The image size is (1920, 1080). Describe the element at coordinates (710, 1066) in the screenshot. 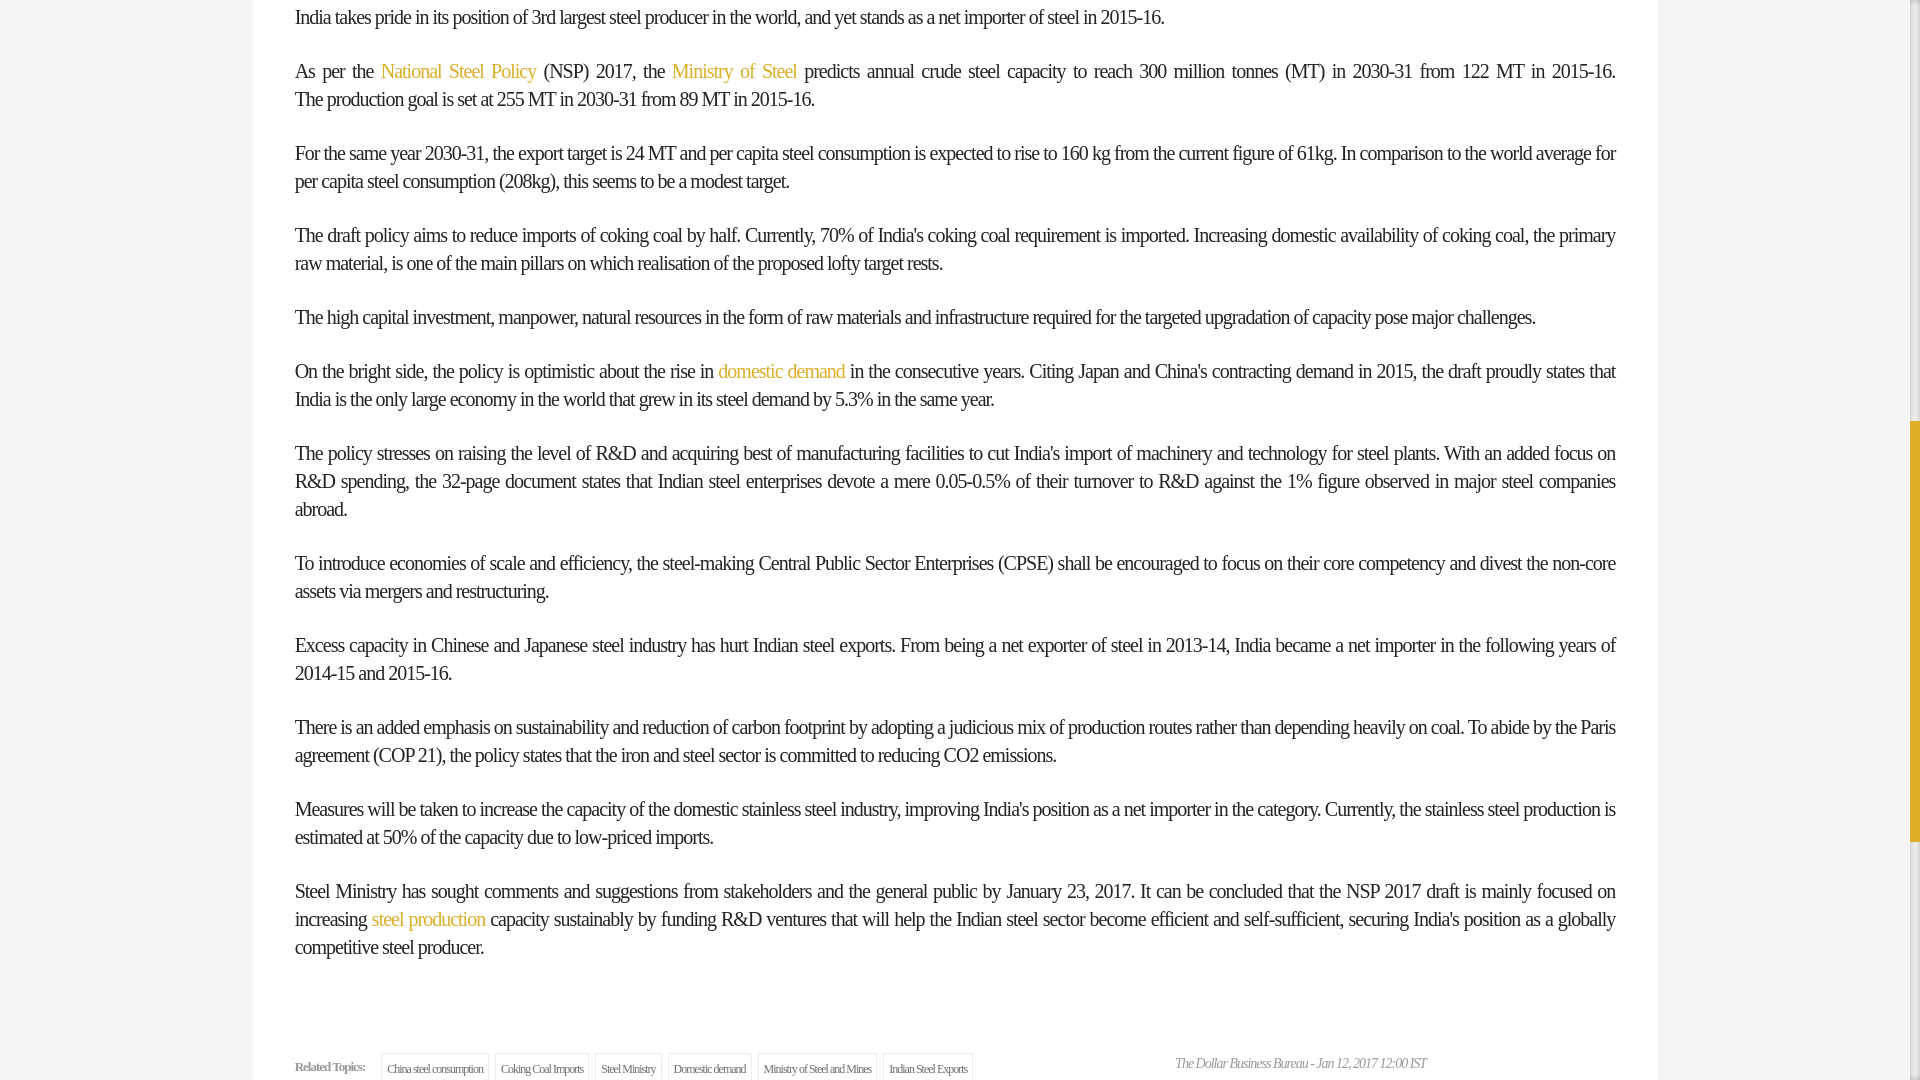

I see `Domestic demand` at that location.